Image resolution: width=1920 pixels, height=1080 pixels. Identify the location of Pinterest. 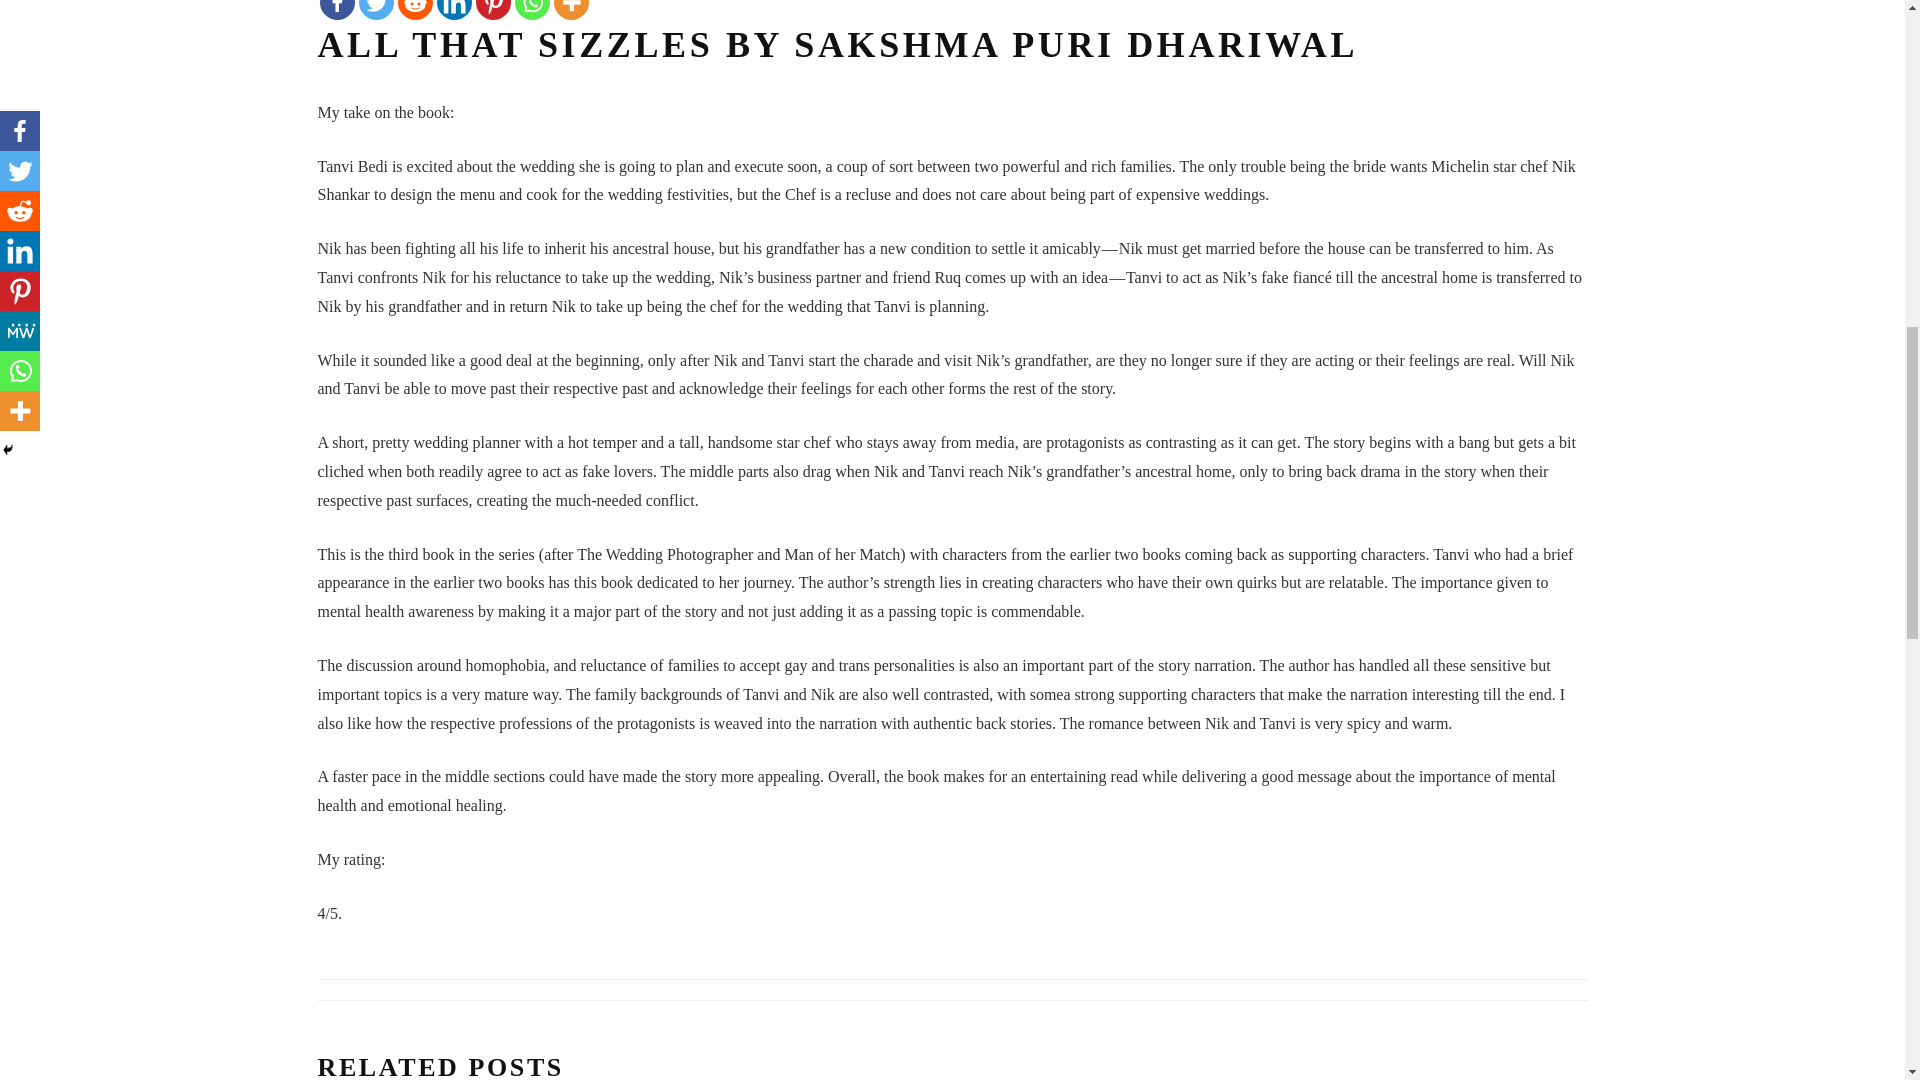
(493, 10).